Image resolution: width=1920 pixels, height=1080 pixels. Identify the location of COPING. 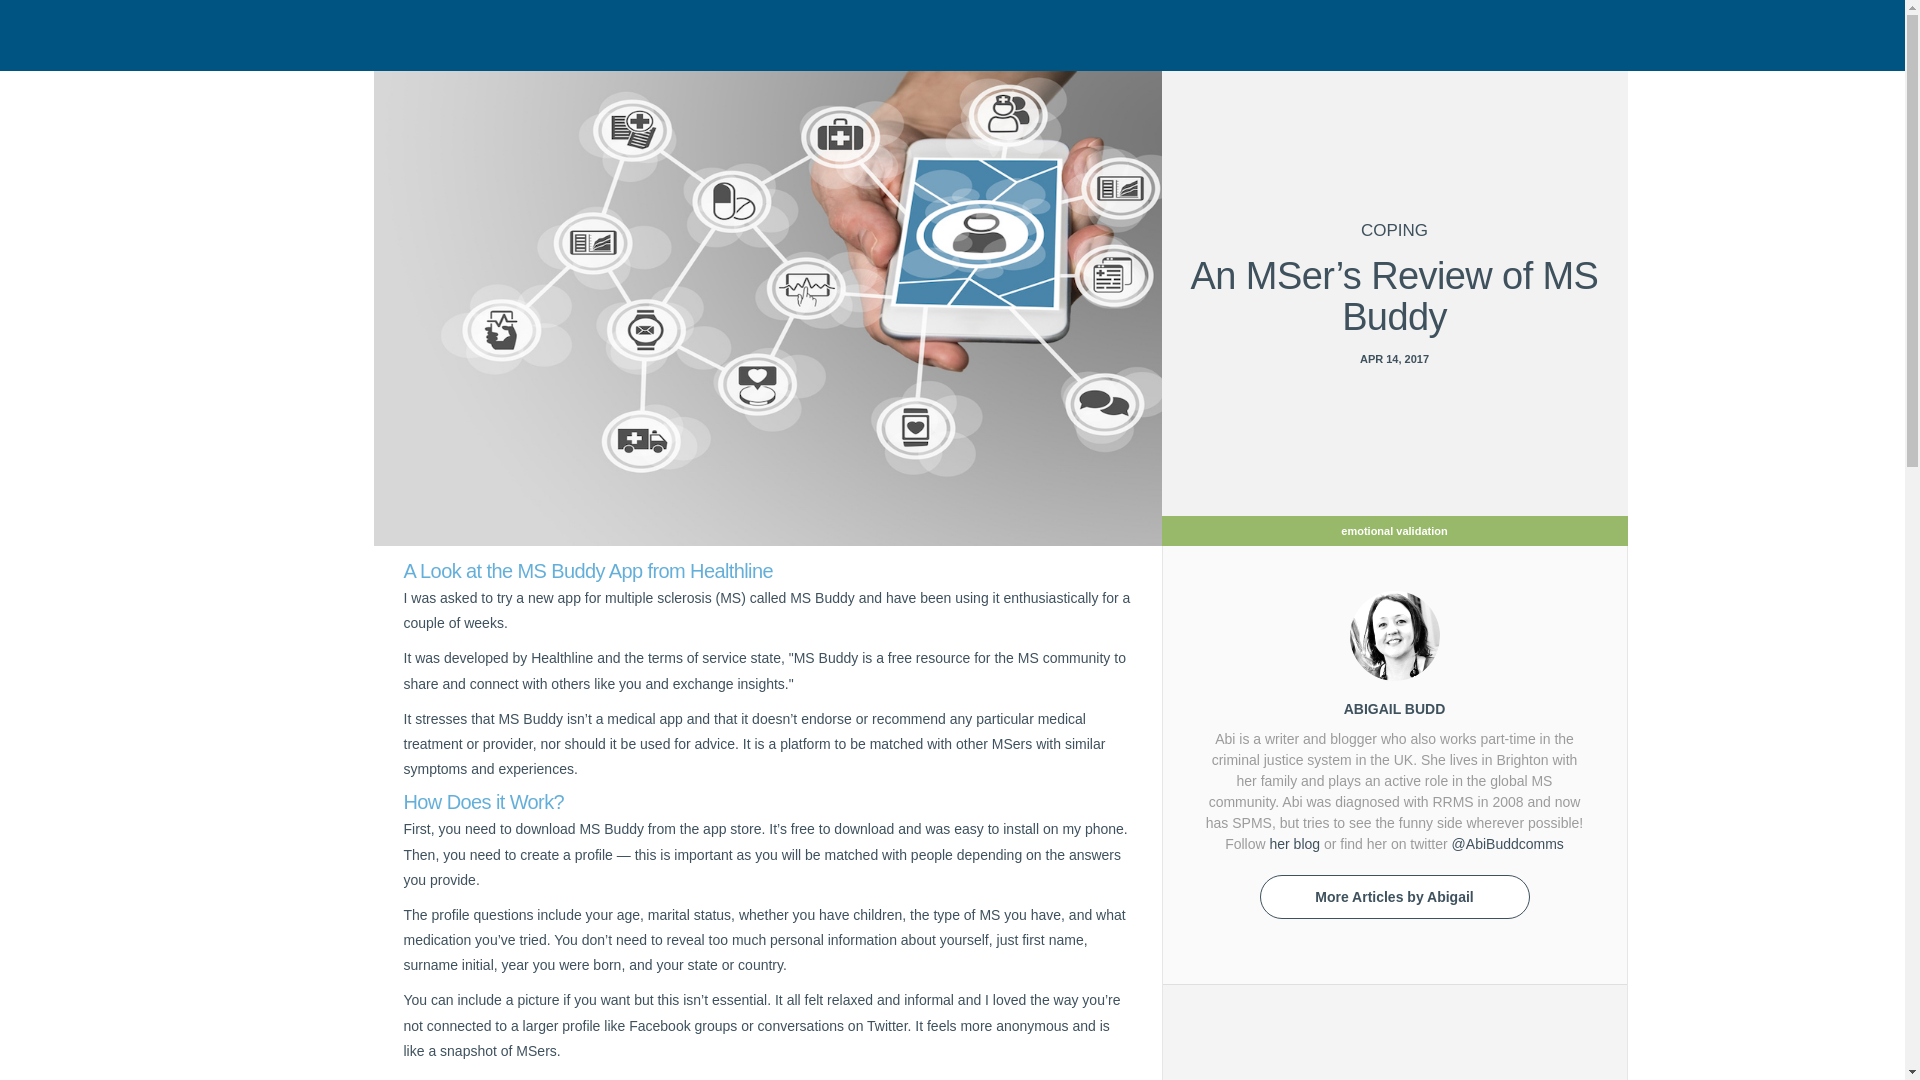
(1394, 231).